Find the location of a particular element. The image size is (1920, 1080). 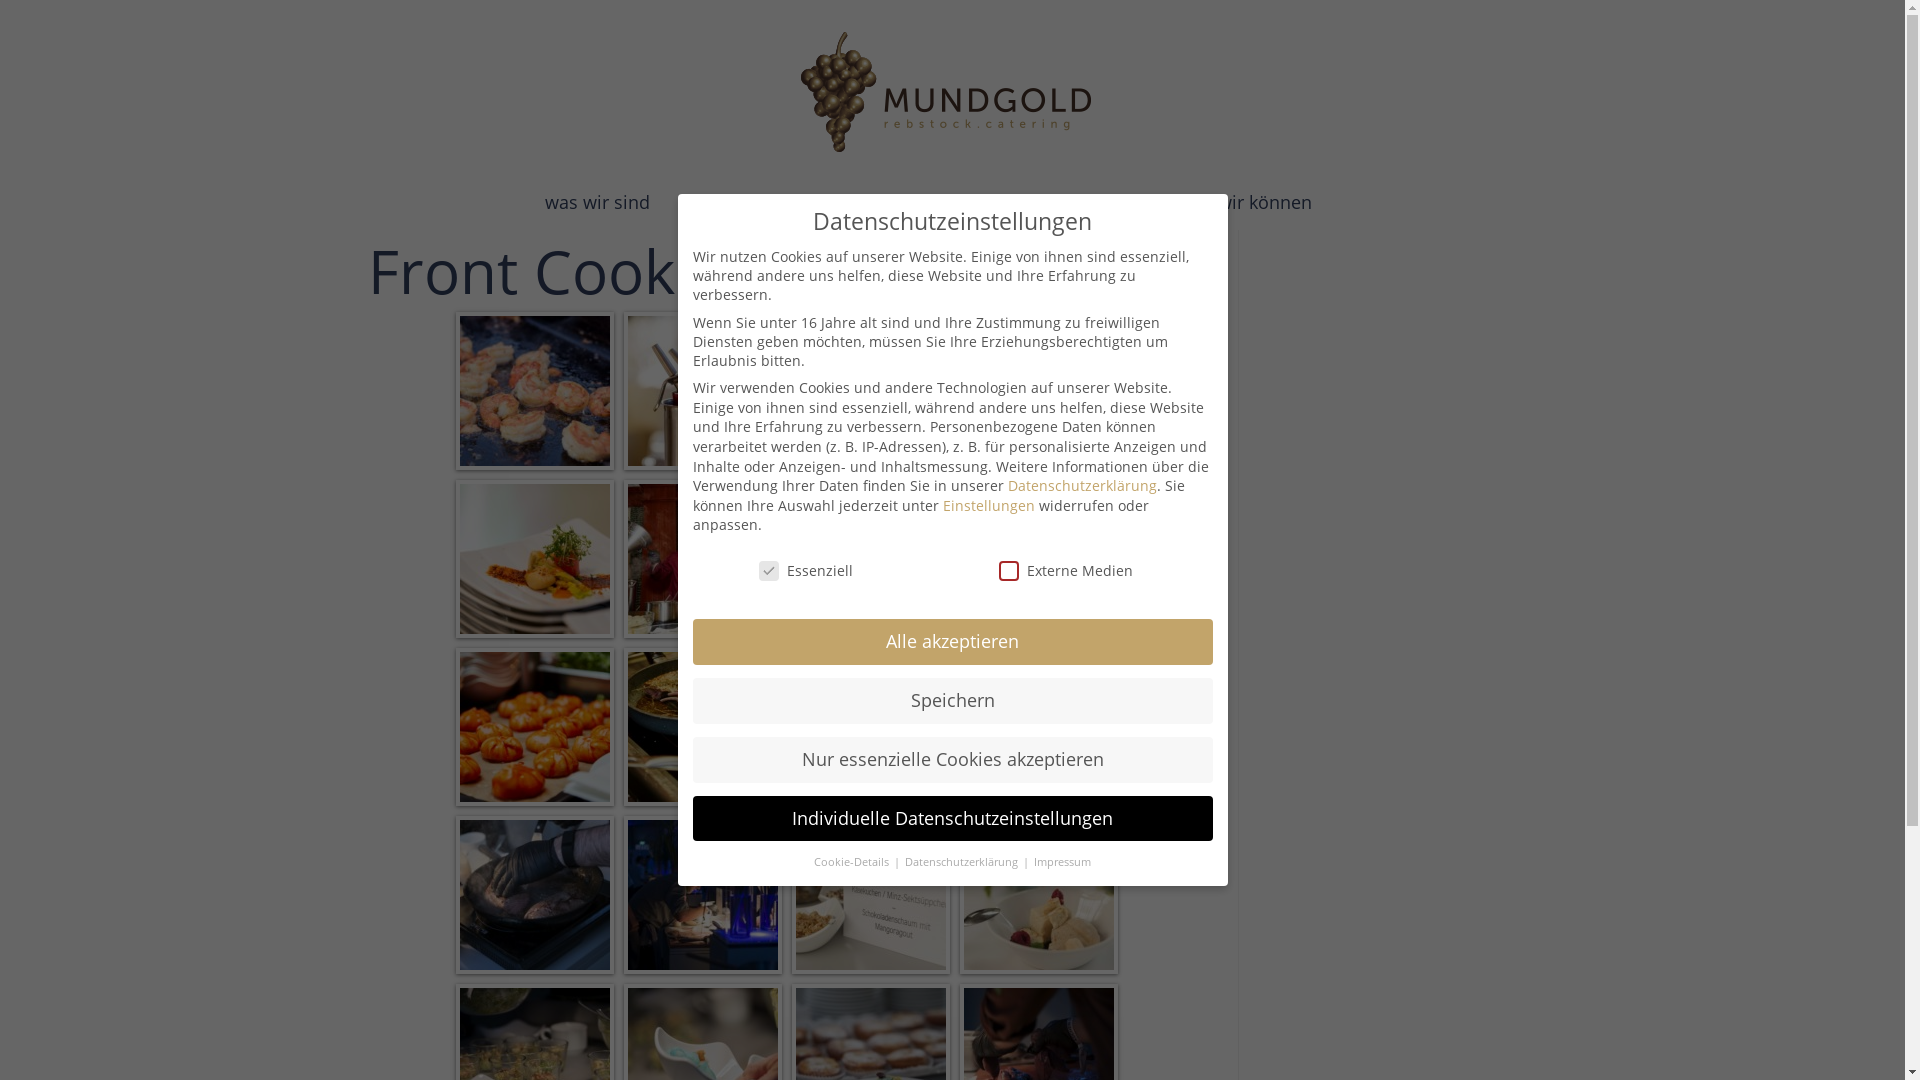

Speichern is located at coordinates (952, 701).